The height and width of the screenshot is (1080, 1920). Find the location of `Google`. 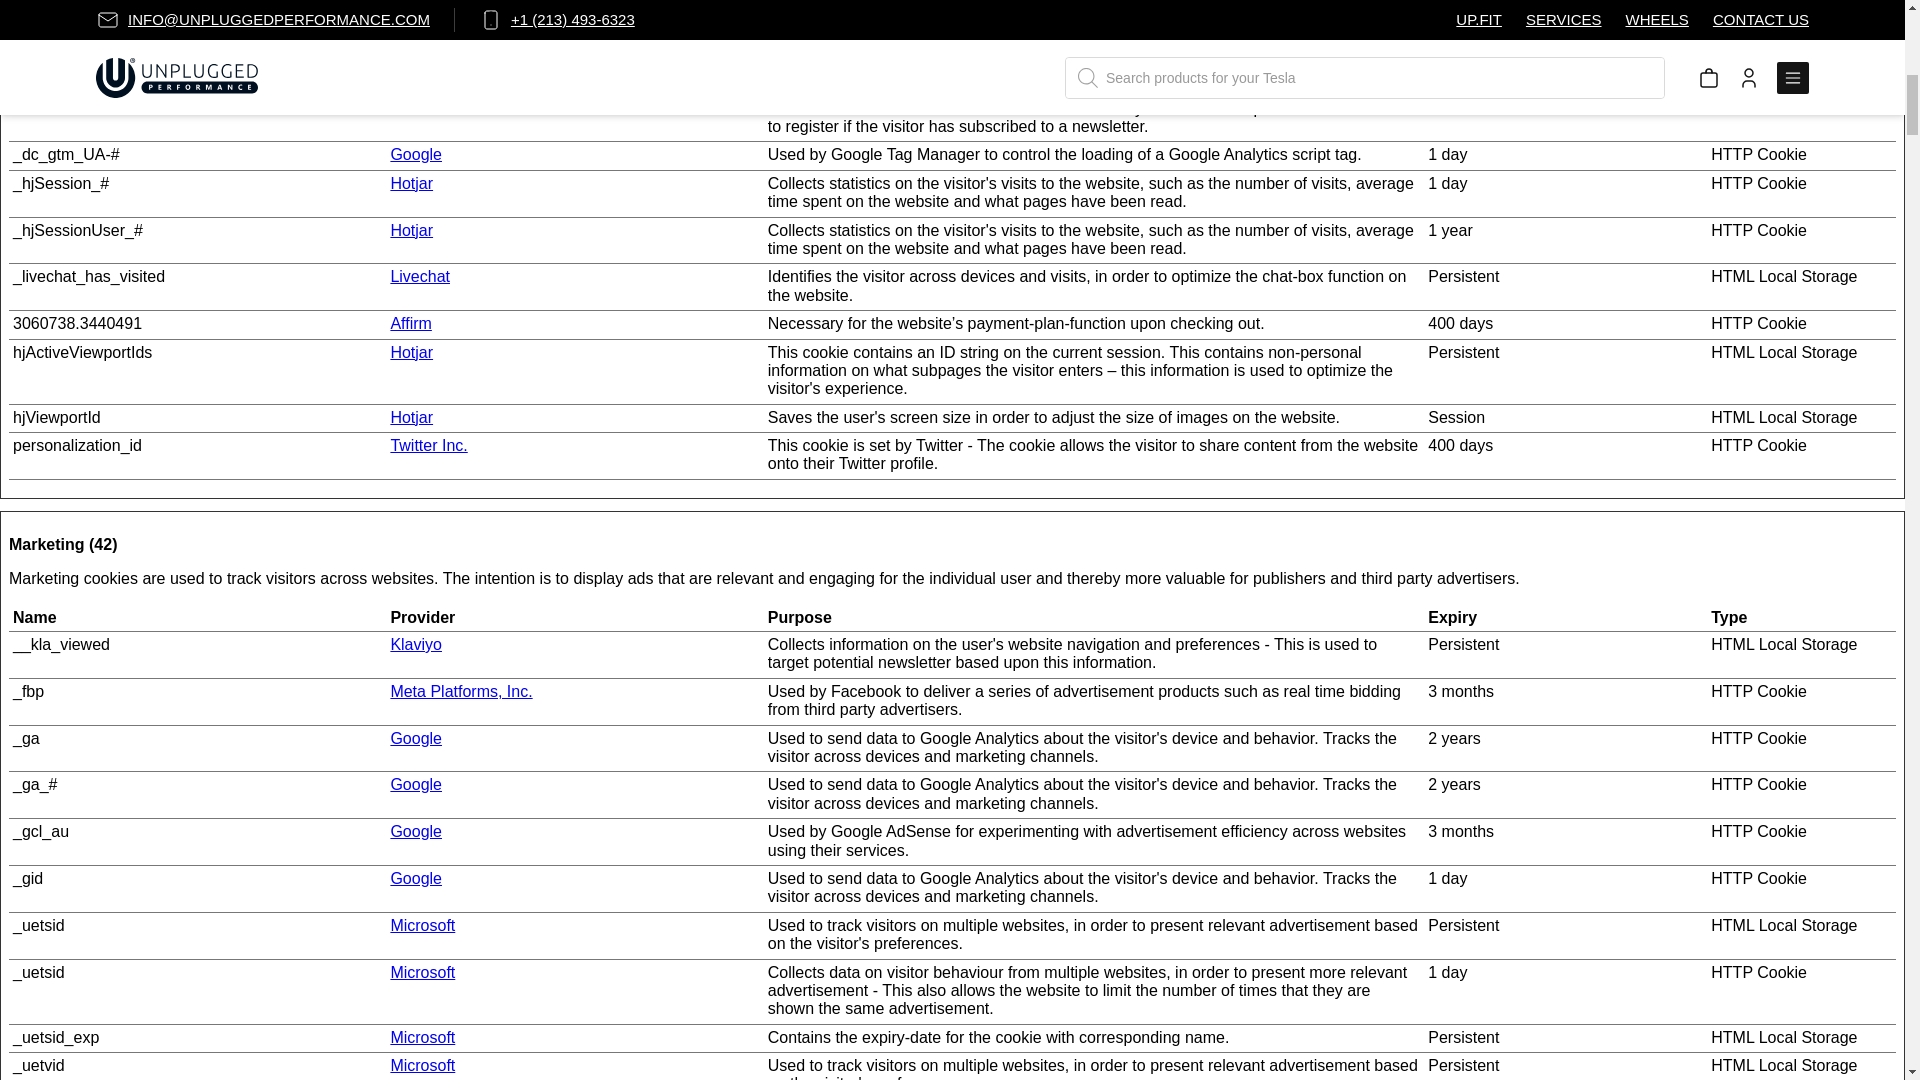

Google is located at coordinates (415, 878).